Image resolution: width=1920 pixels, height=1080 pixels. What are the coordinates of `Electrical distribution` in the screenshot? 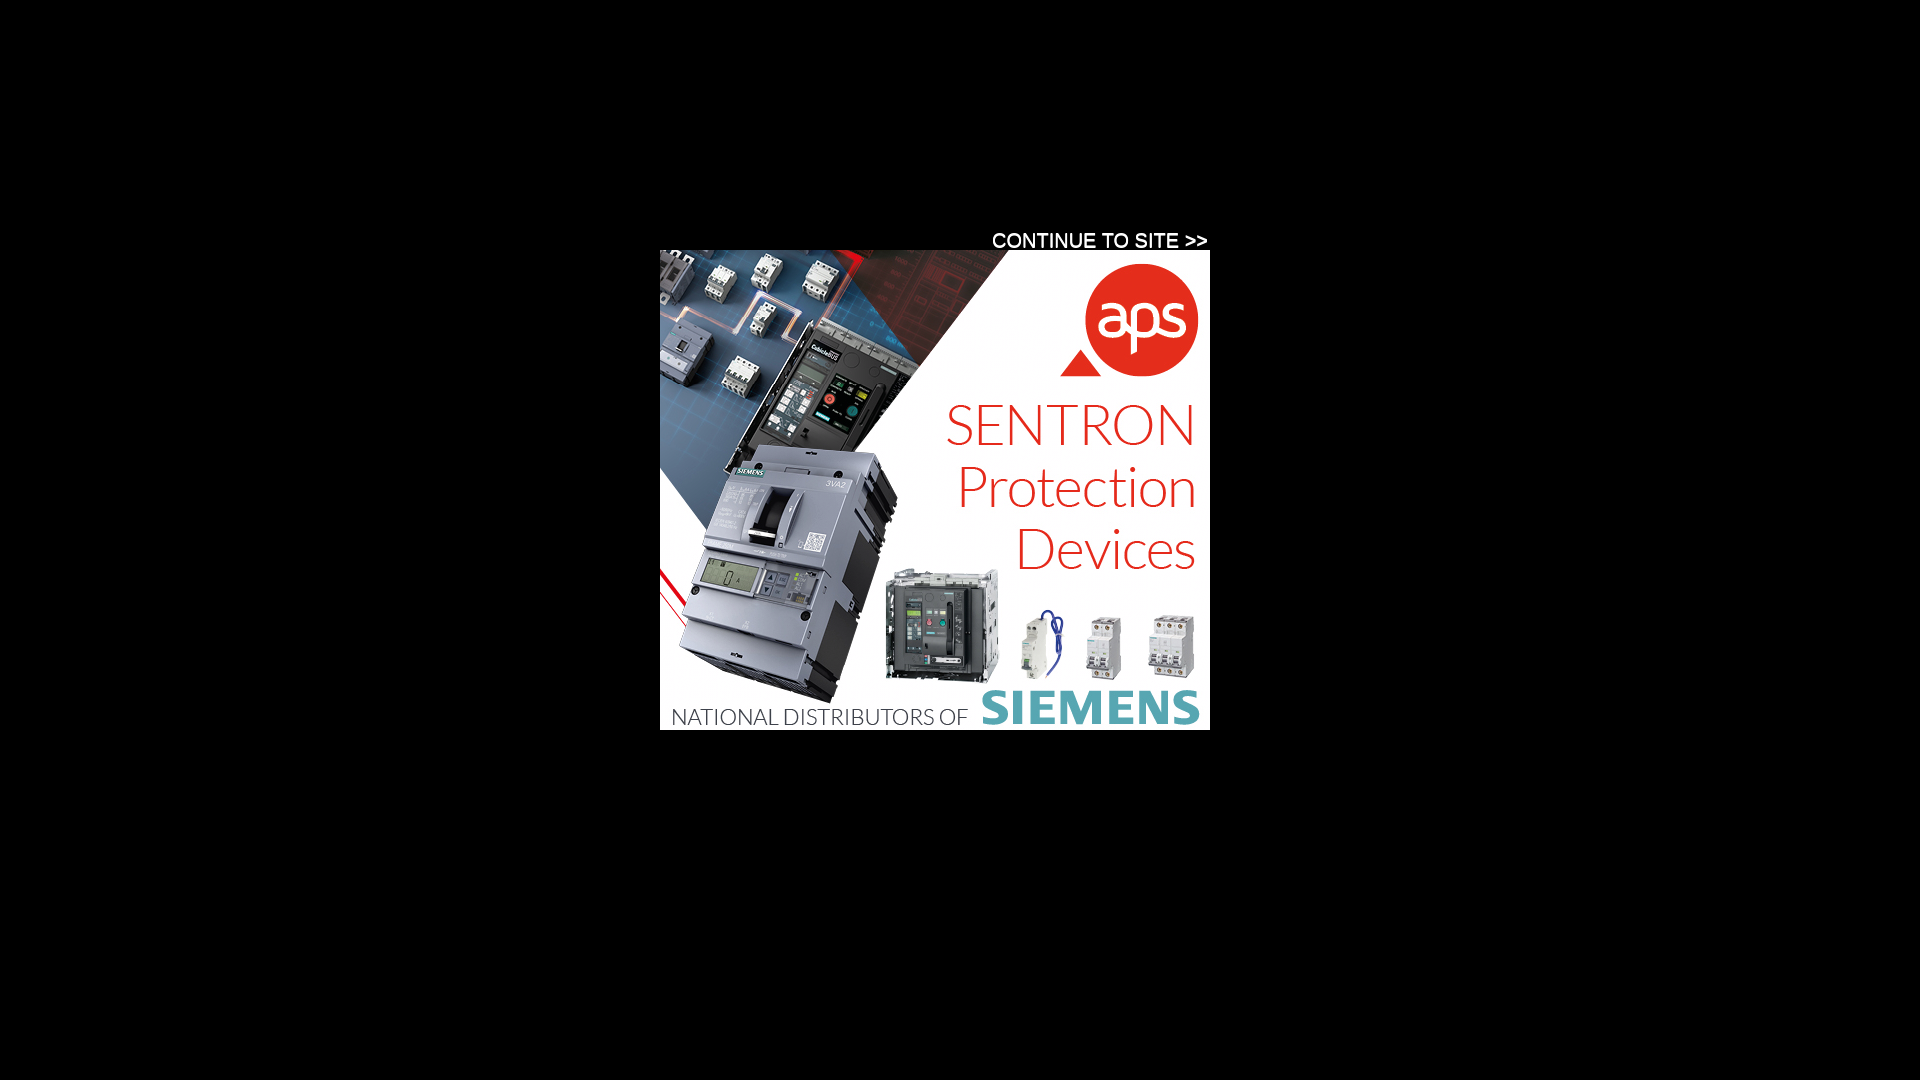 It's located at (768, 170).